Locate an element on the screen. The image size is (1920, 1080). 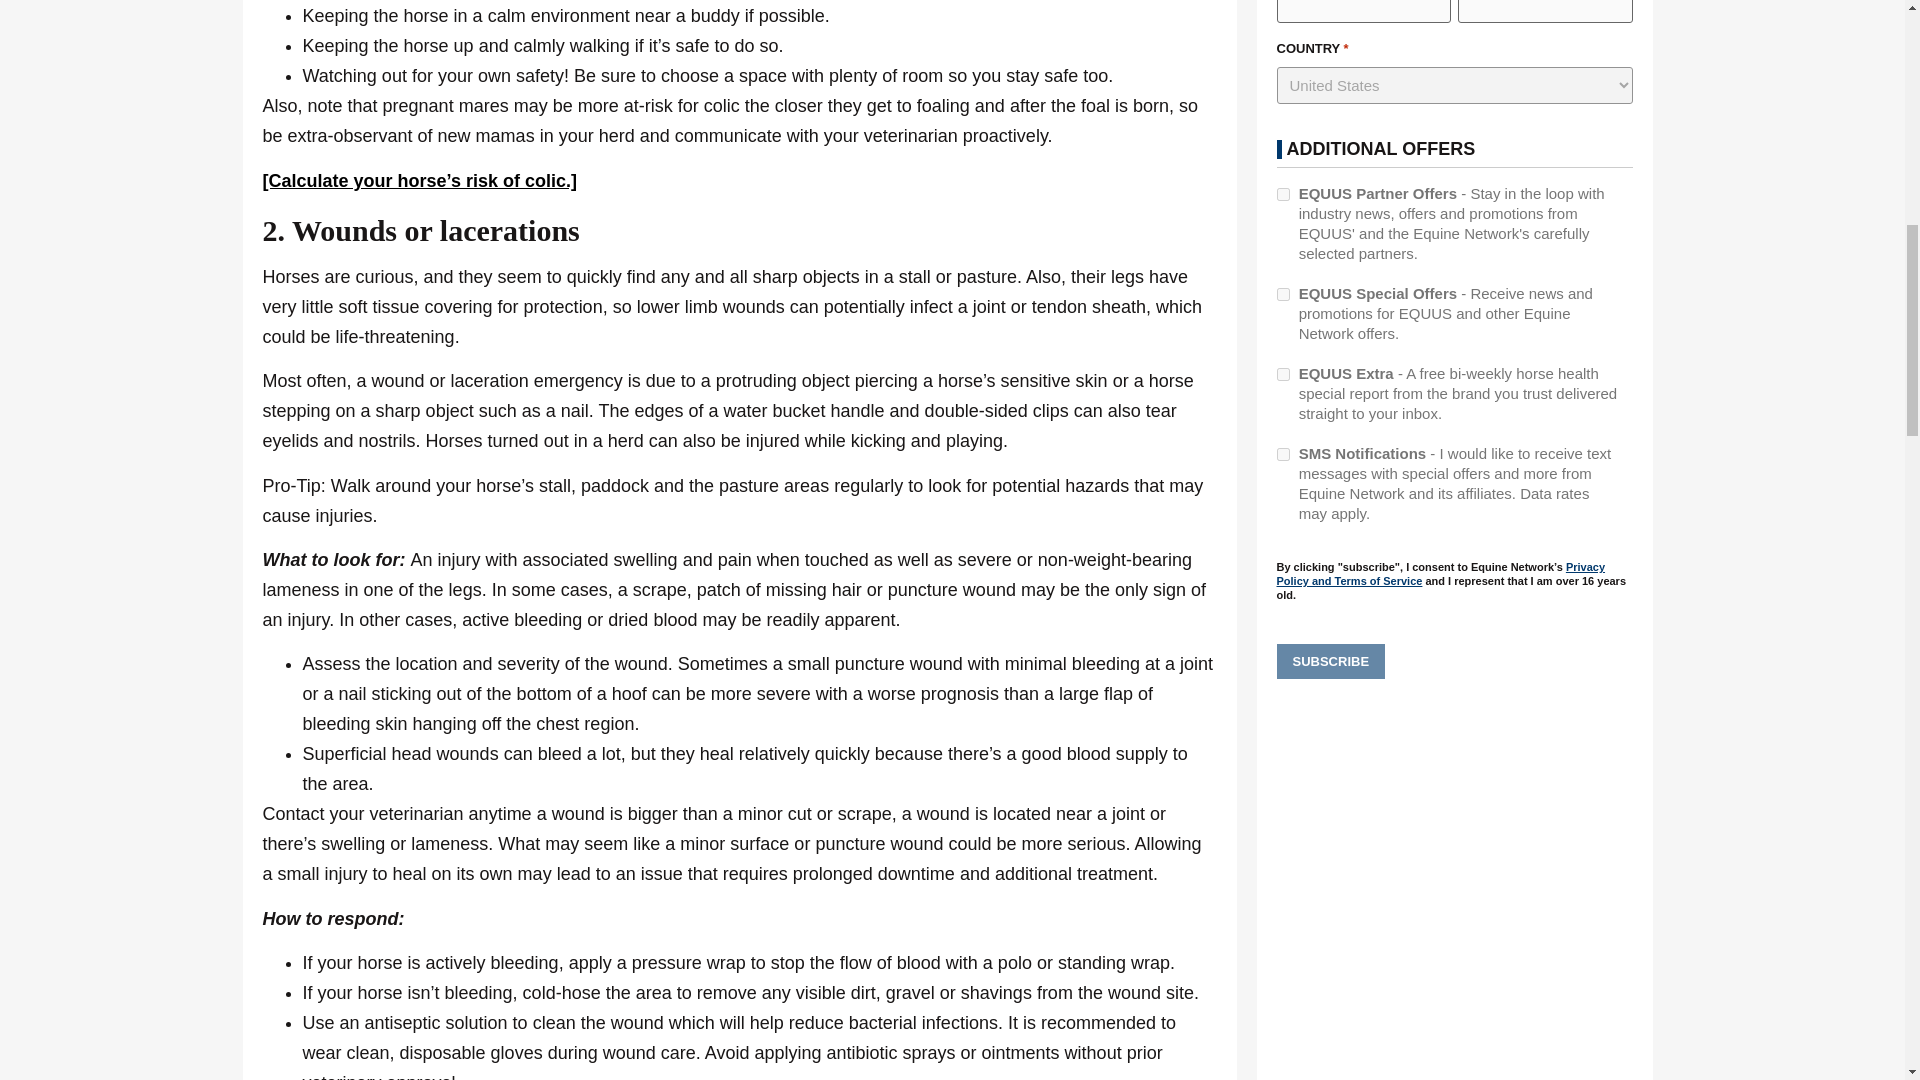
Subscribe is located at coordinates (1330, 662).